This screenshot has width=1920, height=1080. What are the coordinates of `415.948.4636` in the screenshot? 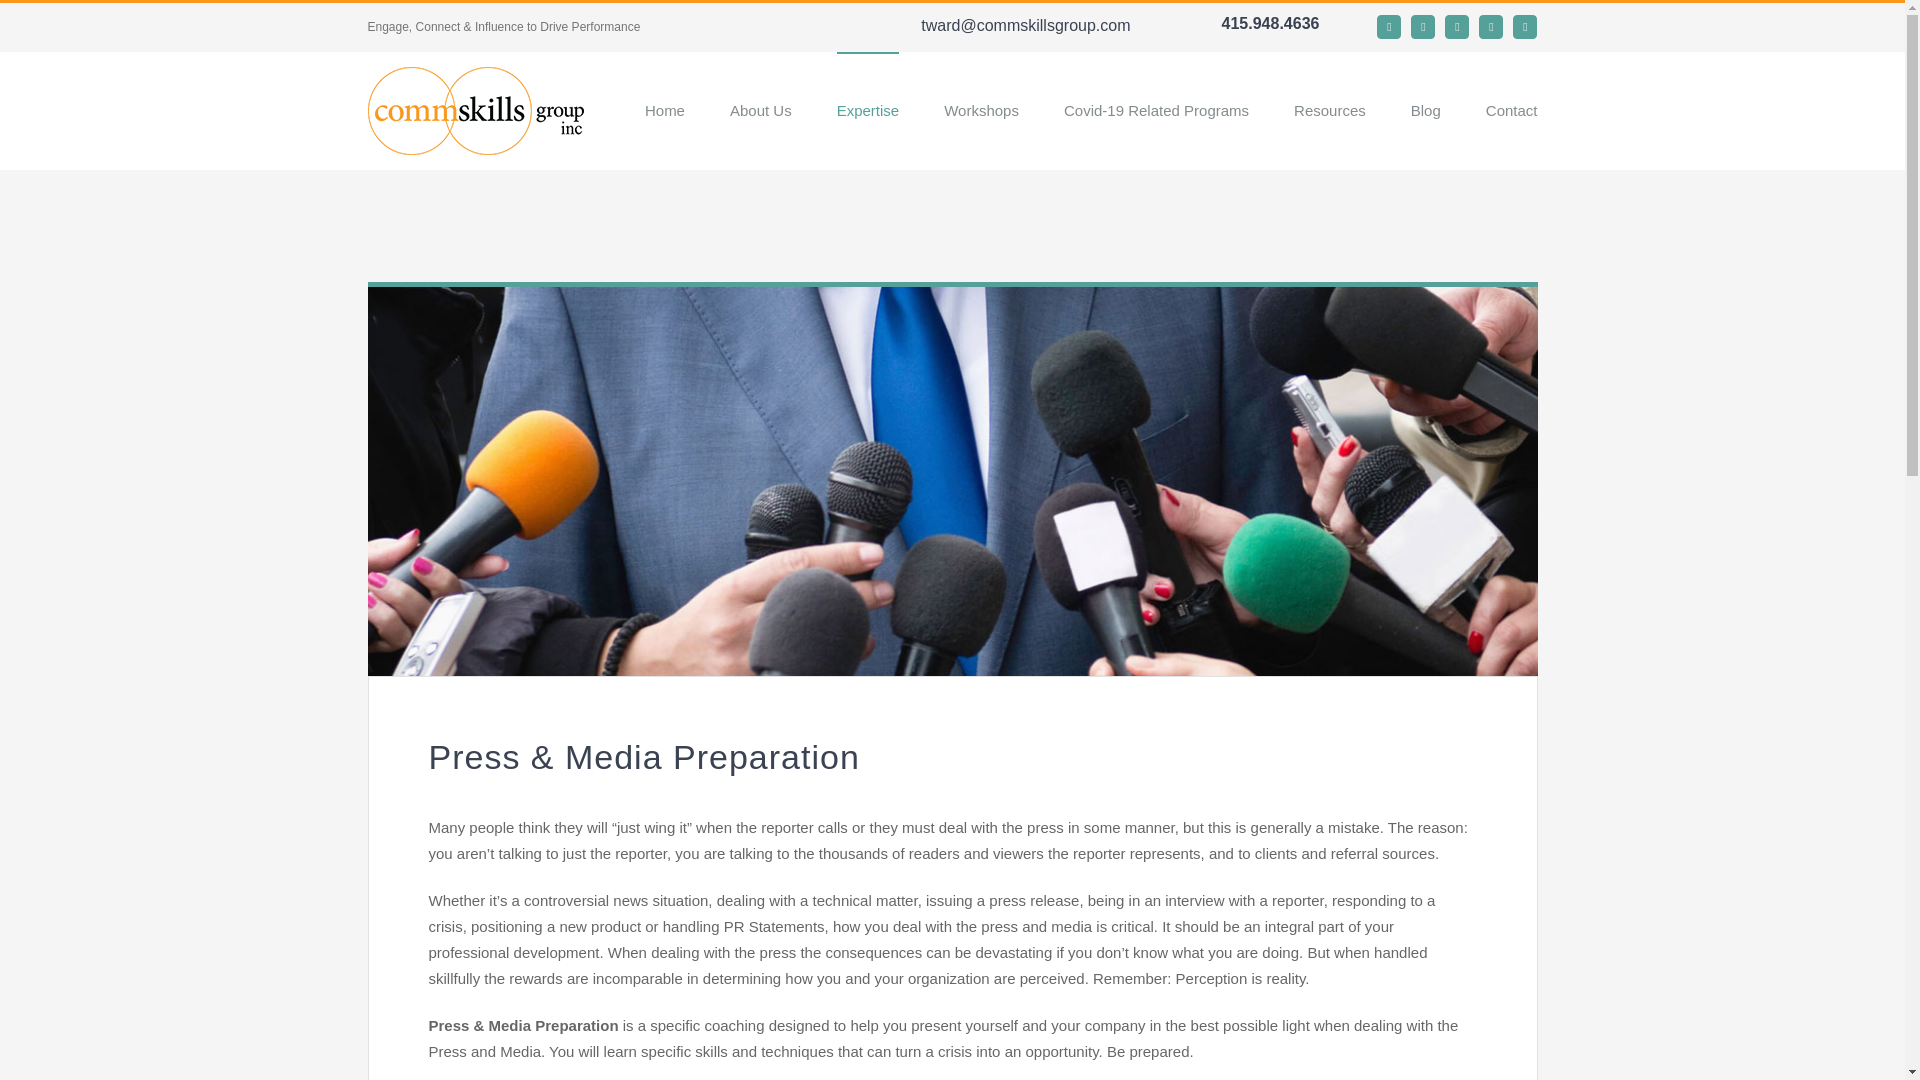 It's located at (1252, 24).